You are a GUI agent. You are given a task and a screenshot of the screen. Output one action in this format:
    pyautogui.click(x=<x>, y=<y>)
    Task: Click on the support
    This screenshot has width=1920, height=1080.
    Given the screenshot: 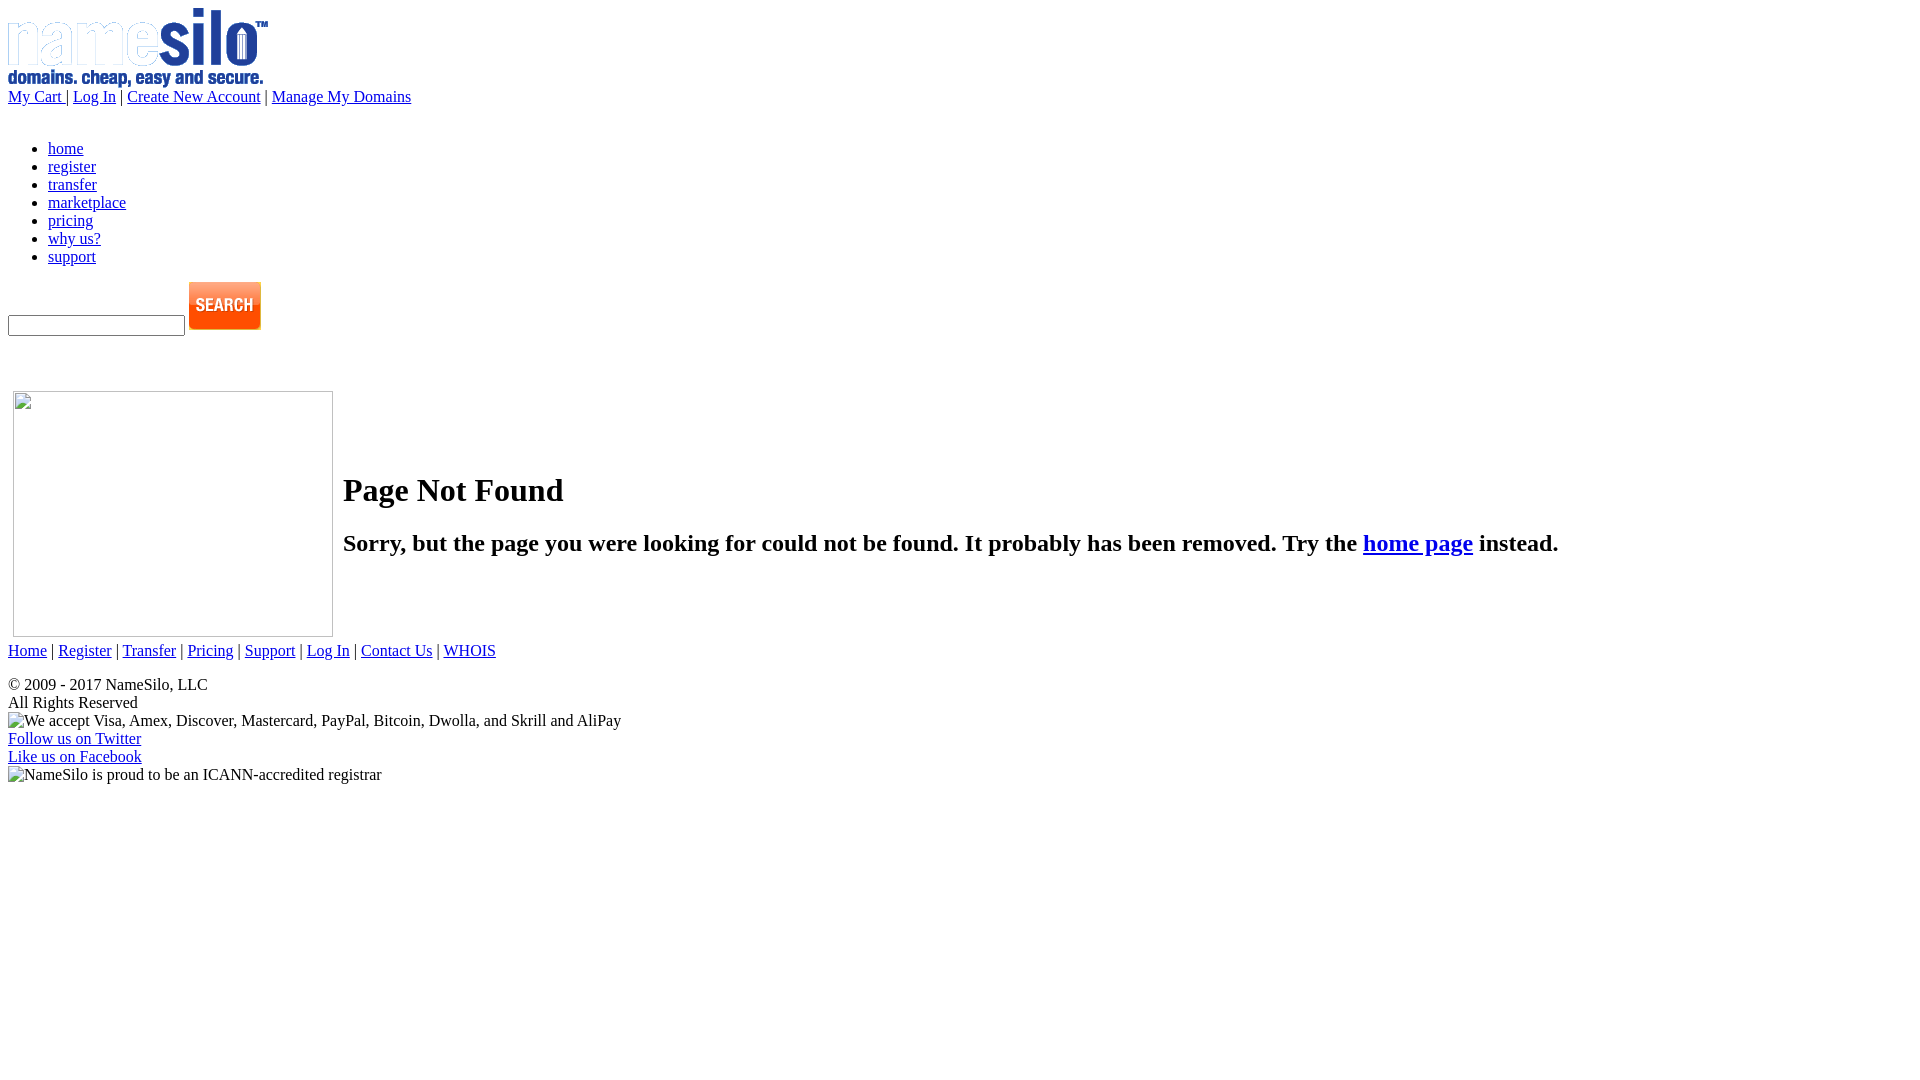 What is the action you would take?
    pyautogui.click(x=72, y=256)
    